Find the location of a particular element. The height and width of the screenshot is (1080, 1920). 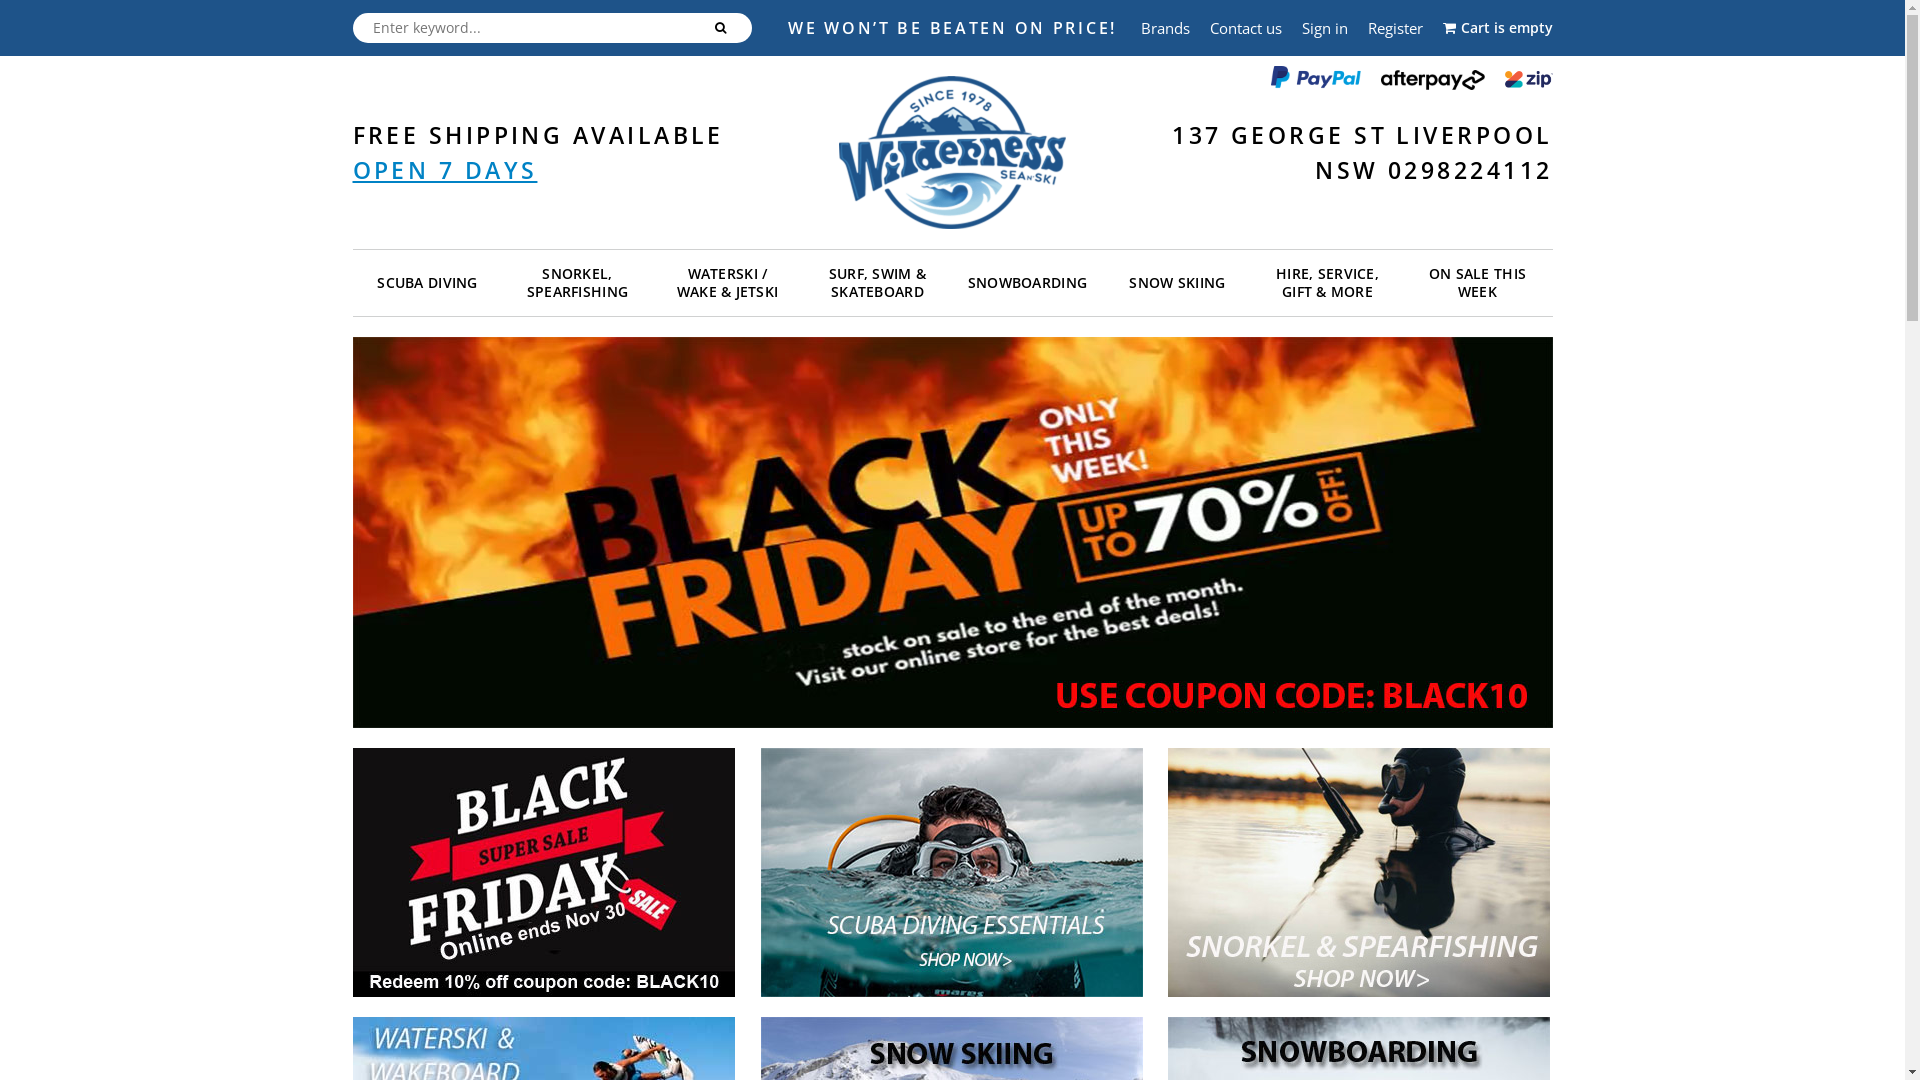

SCUBA DIVING is located at coordinates (427, 286).